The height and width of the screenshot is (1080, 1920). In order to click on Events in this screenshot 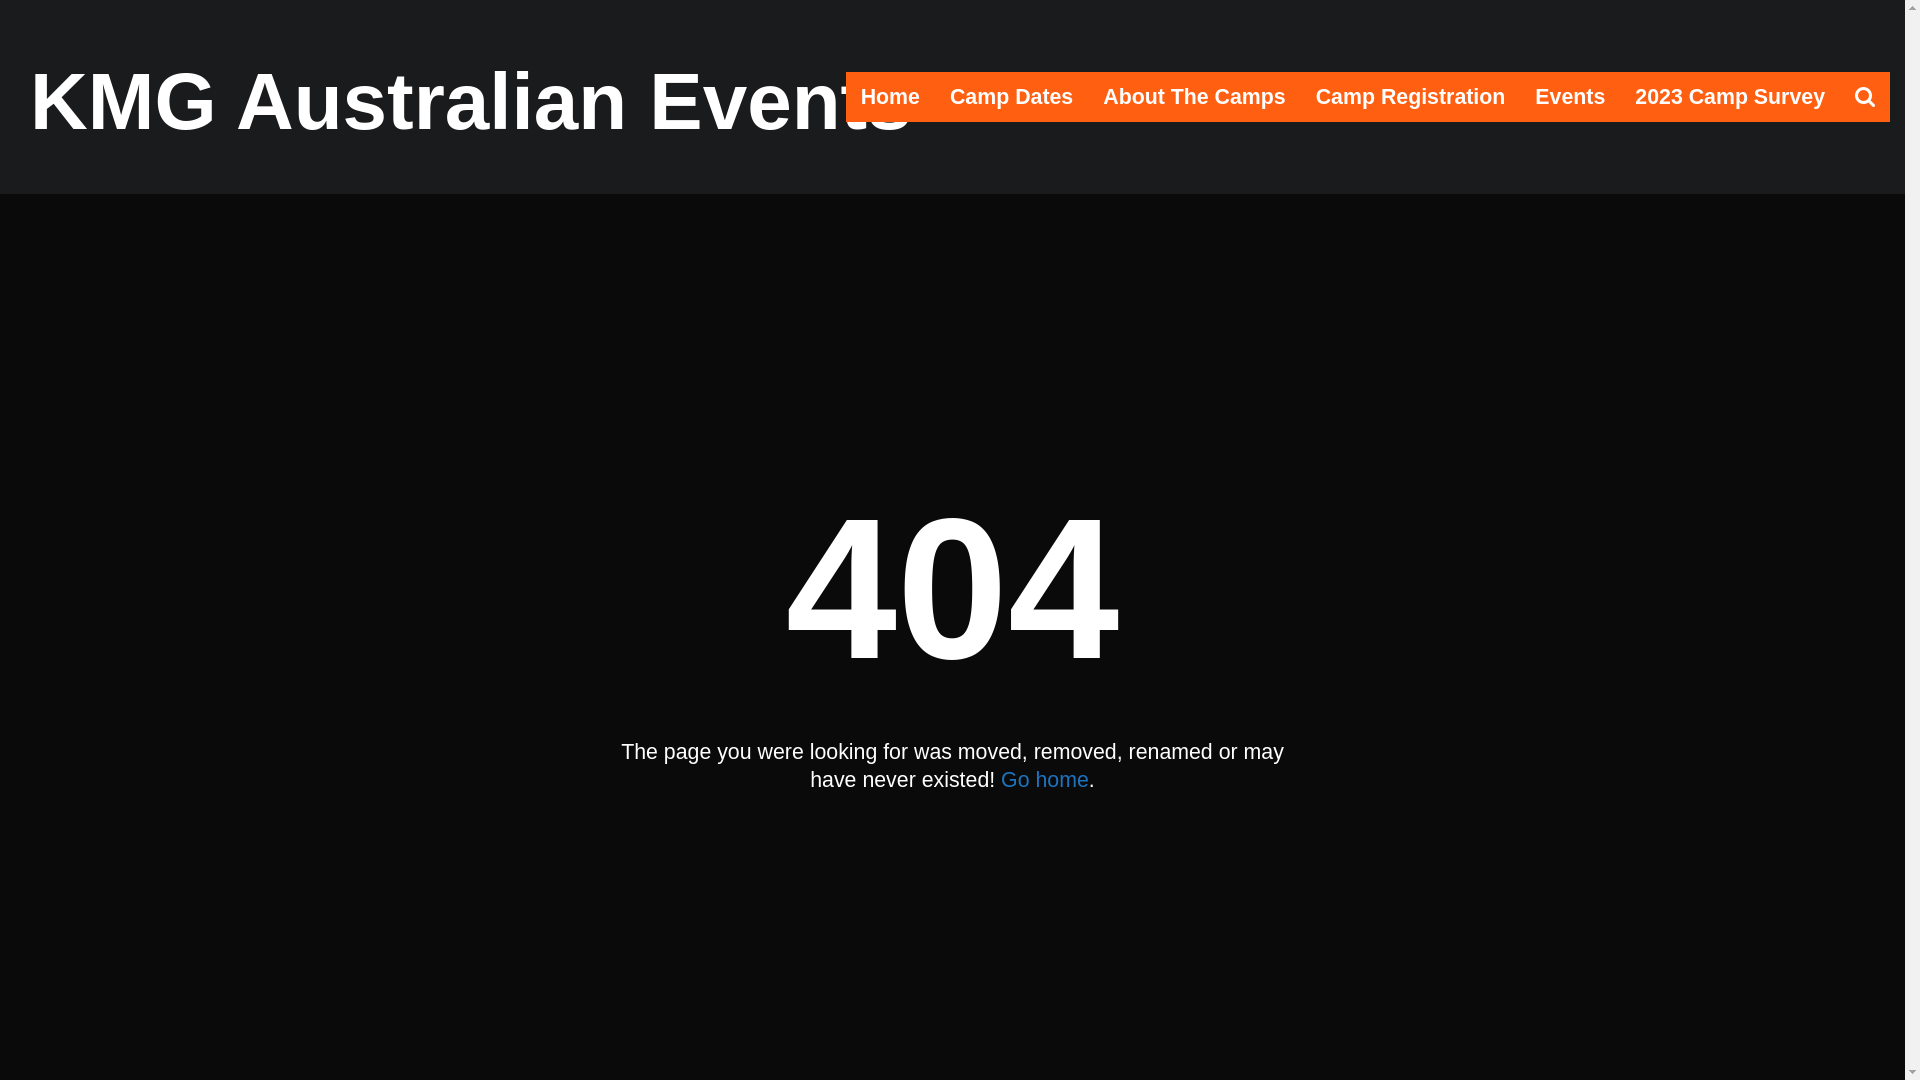, I will do `click(1570, 97)`.